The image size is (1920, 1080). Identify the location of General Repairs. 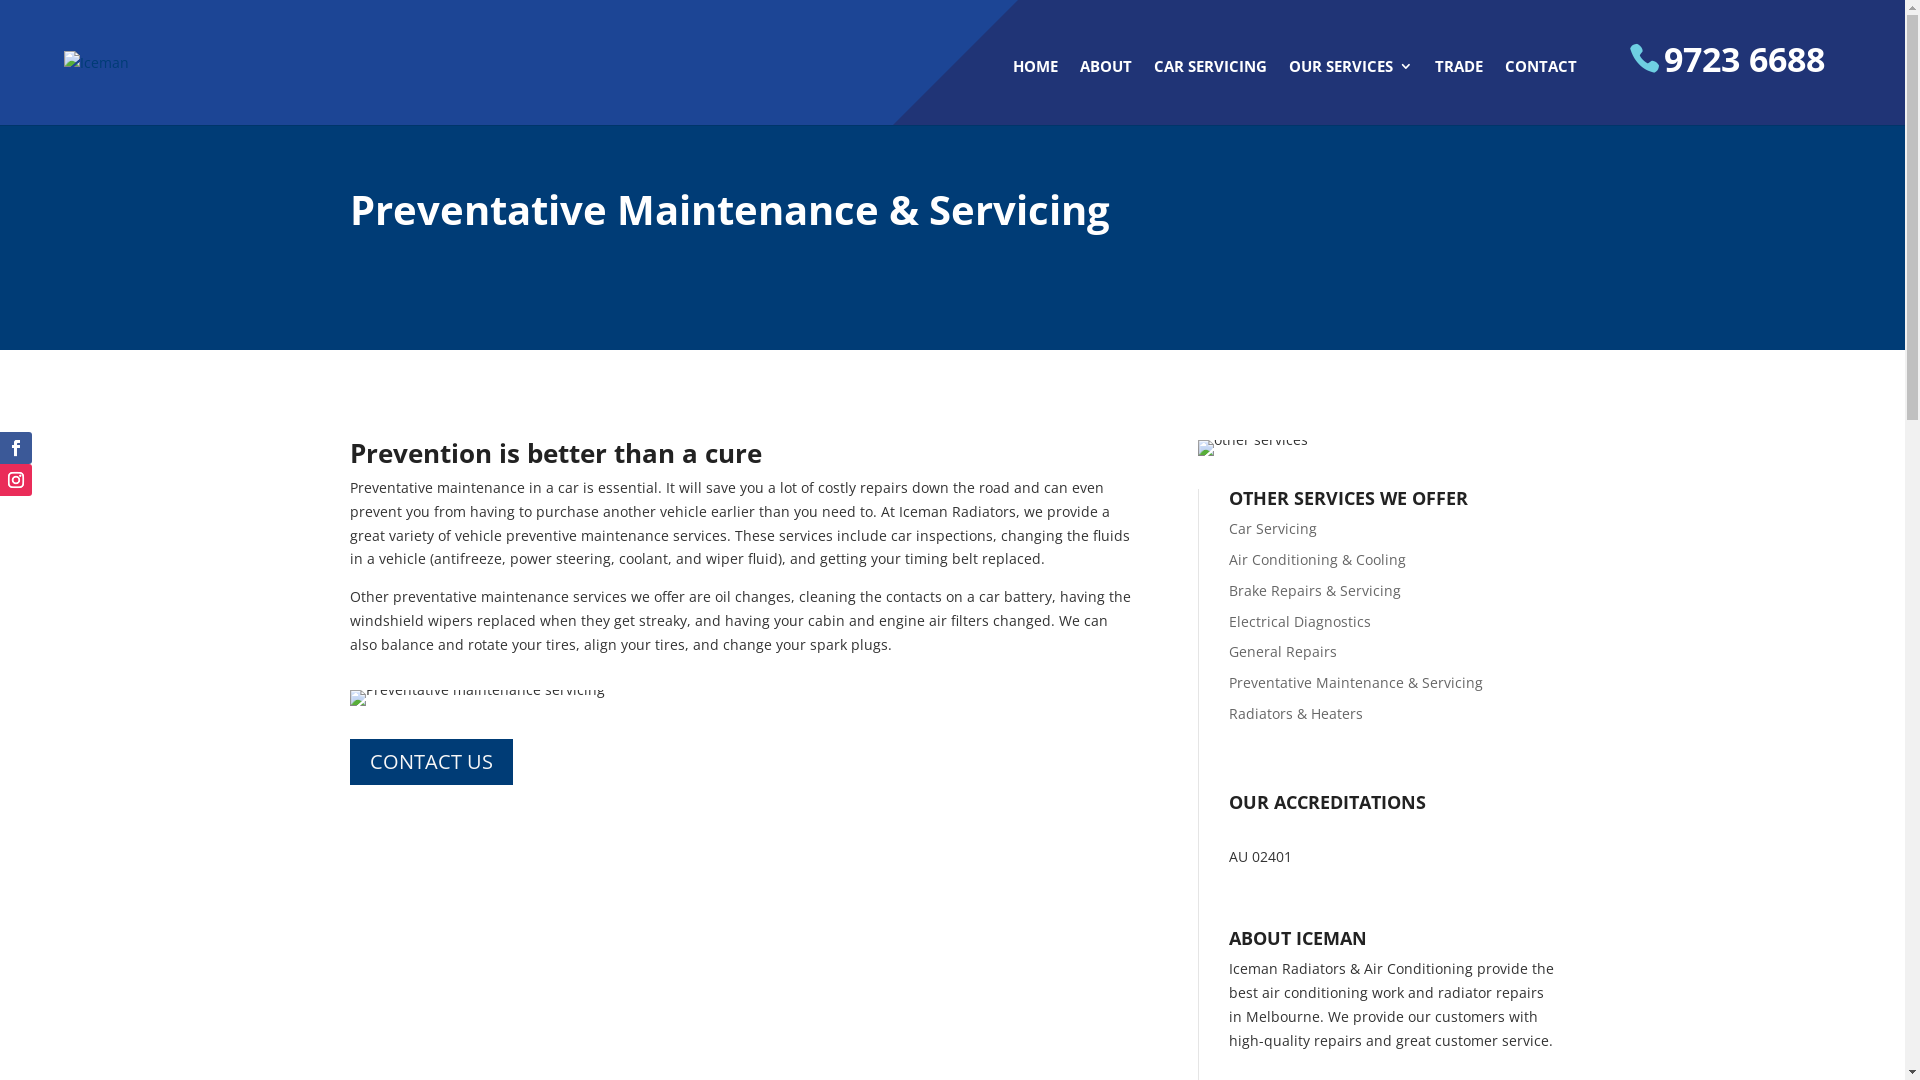
(1283, 652).